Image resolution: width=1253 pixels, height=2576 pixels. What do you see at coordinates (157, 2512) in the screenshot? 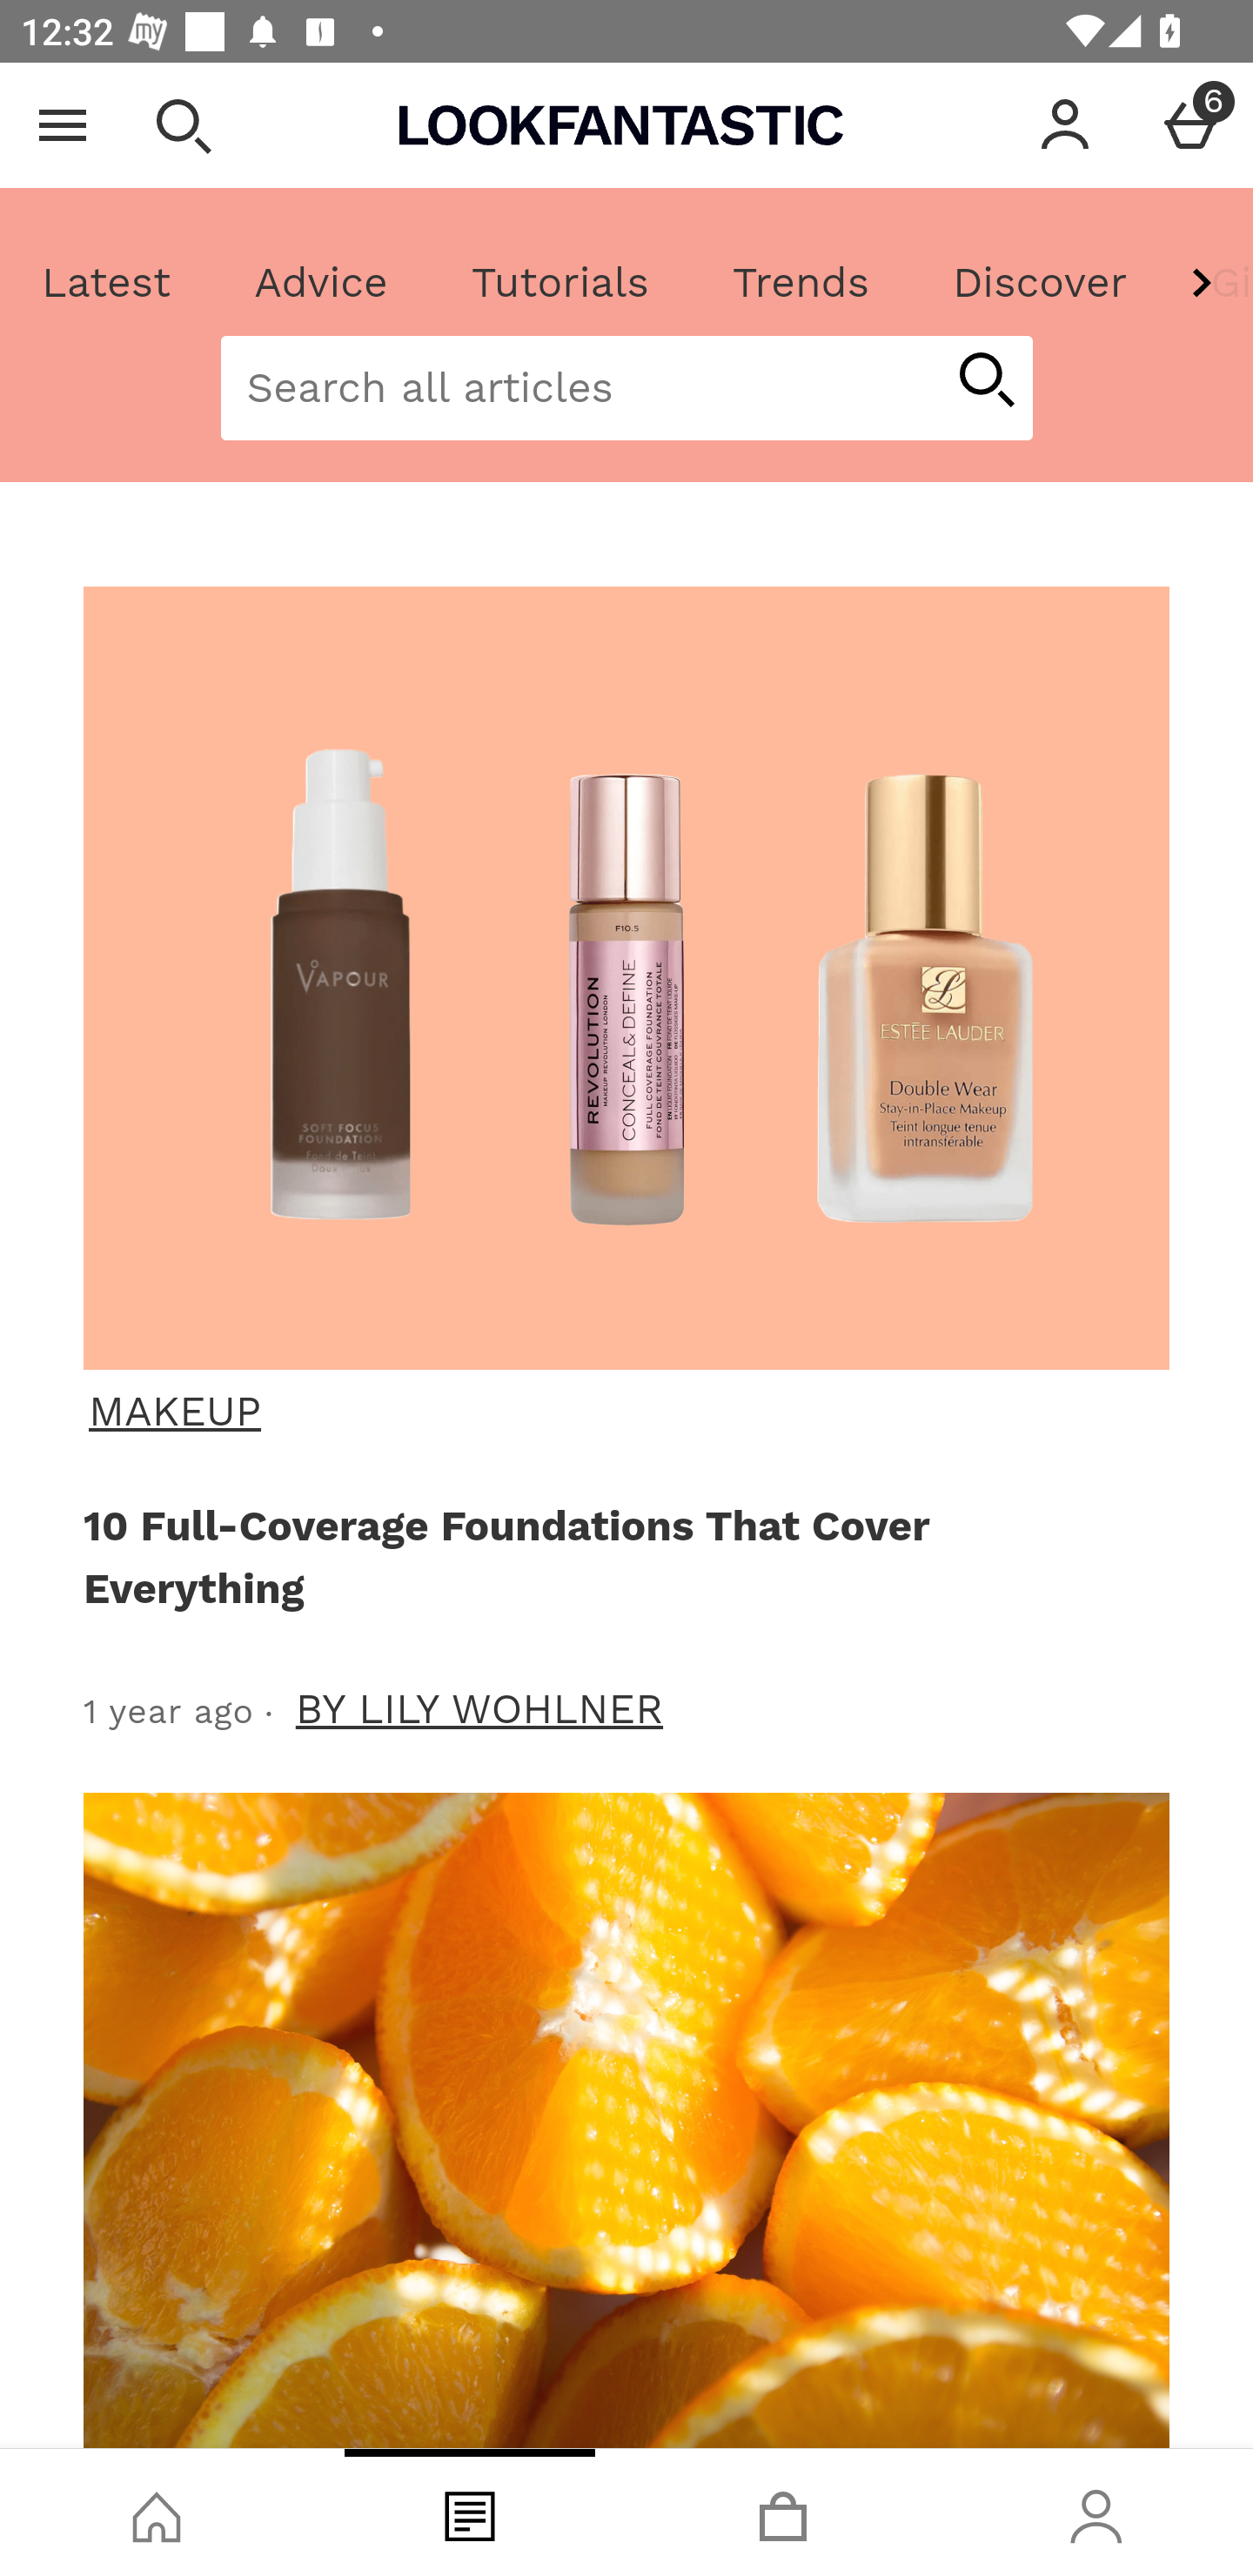
I see `Shop, tab, 1 of 4` at bounding box center [157, 2512].